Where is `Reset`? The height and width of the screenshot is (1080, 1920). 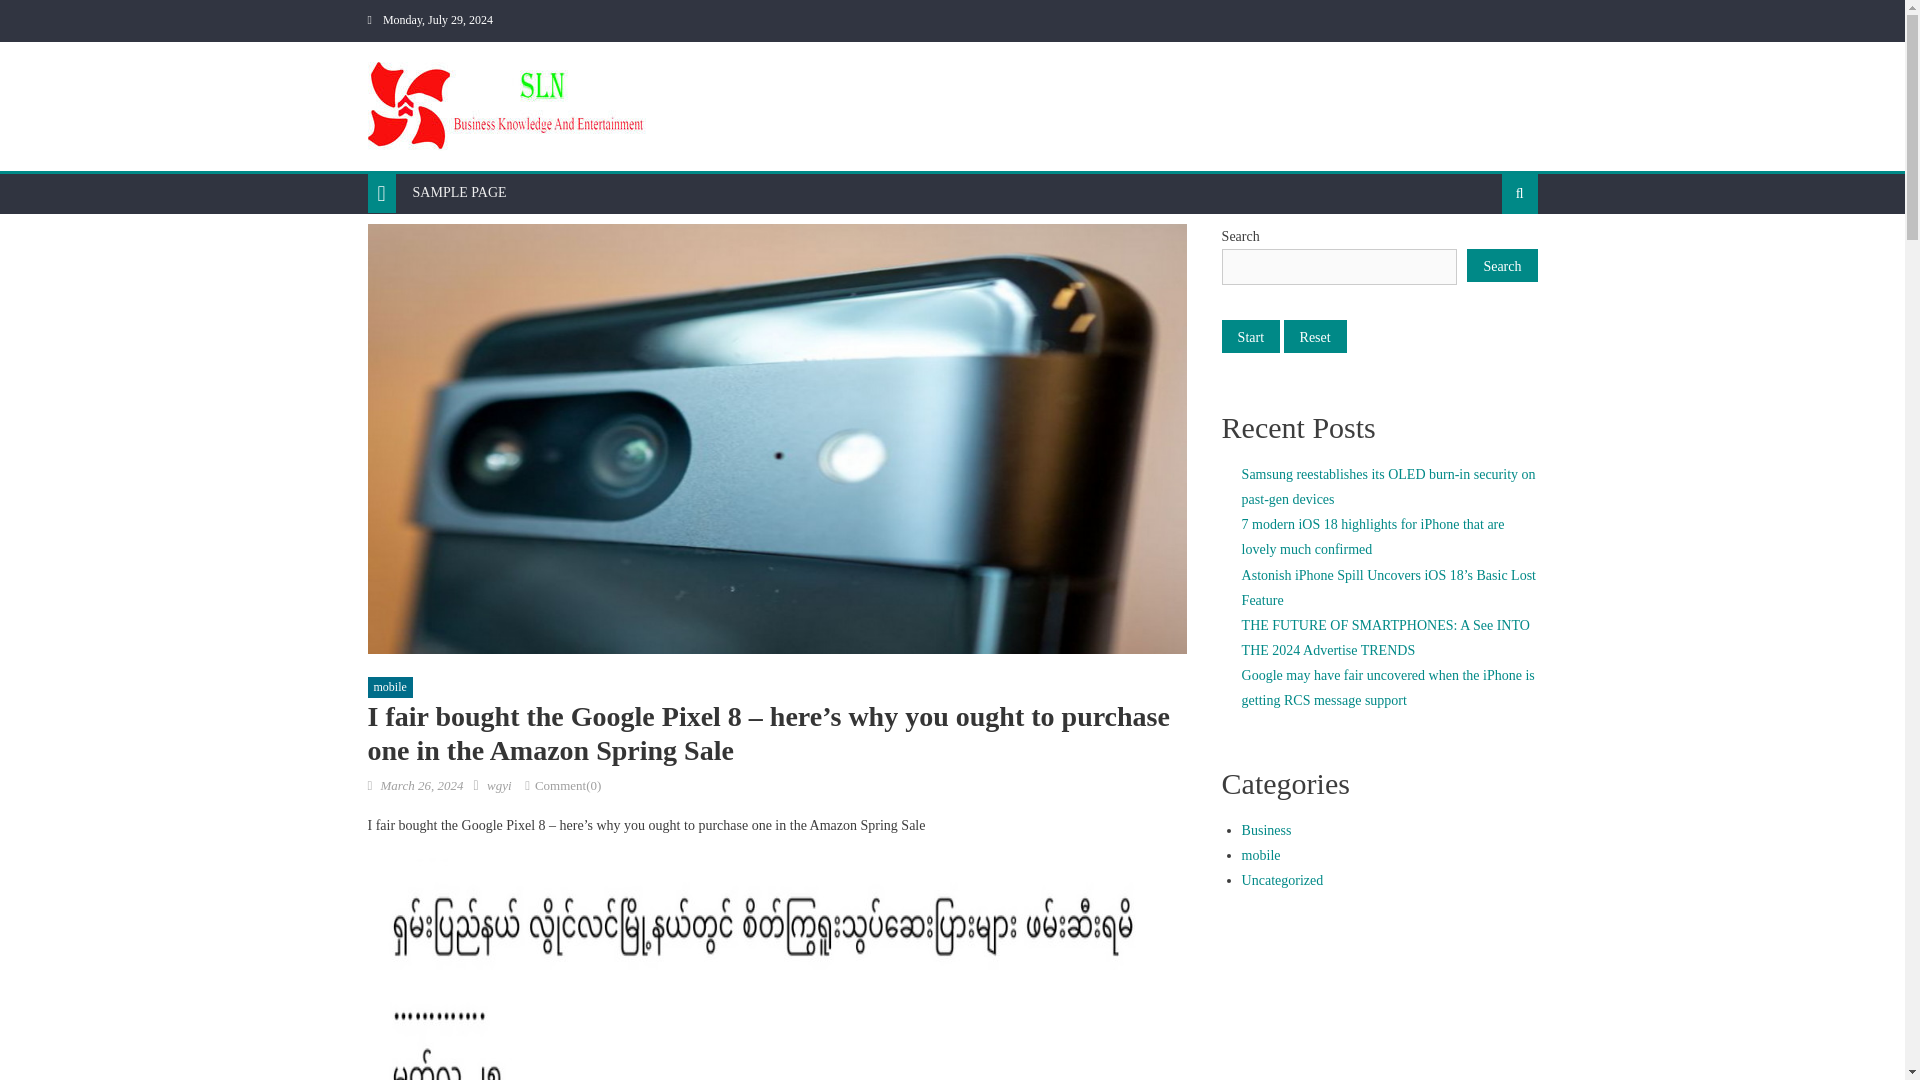 Reset is located at coordinates (1316, 336).